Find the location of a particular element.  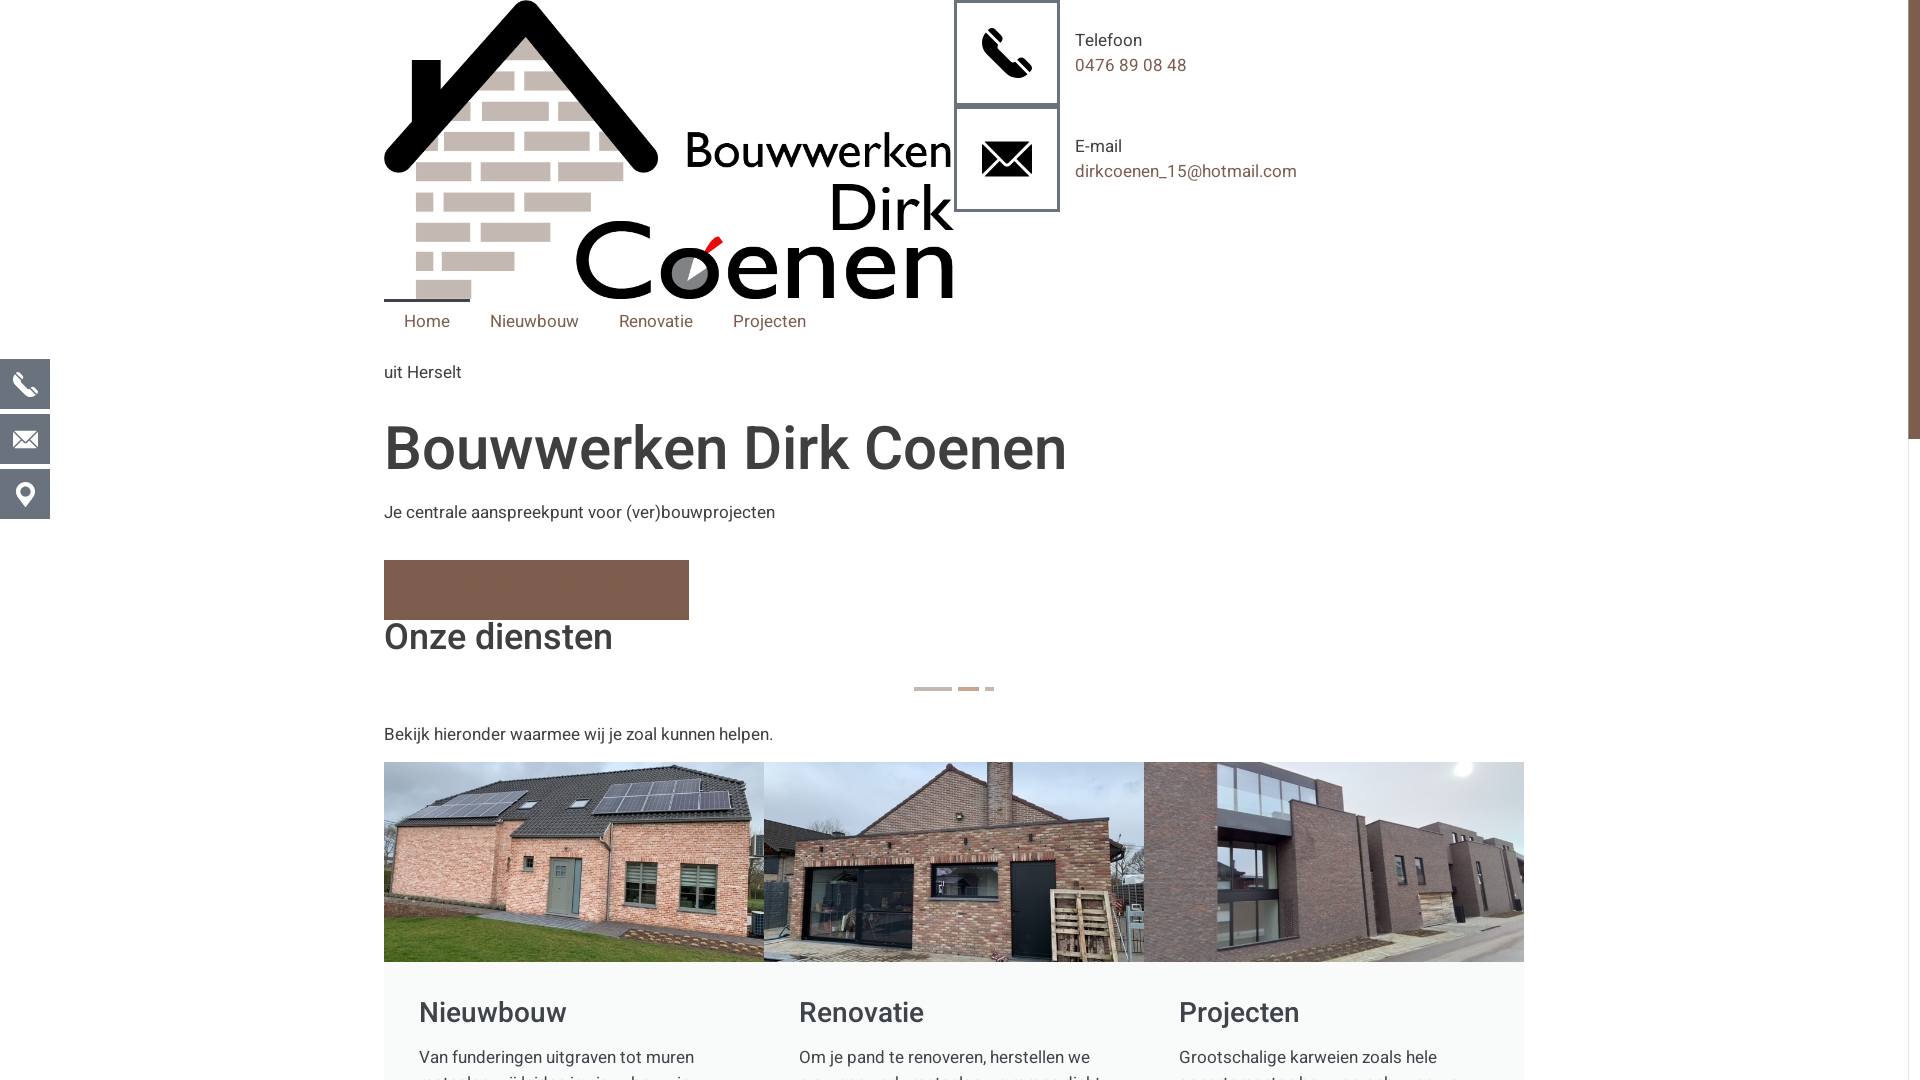

Telefoon is located at coordinates (1108, 40).